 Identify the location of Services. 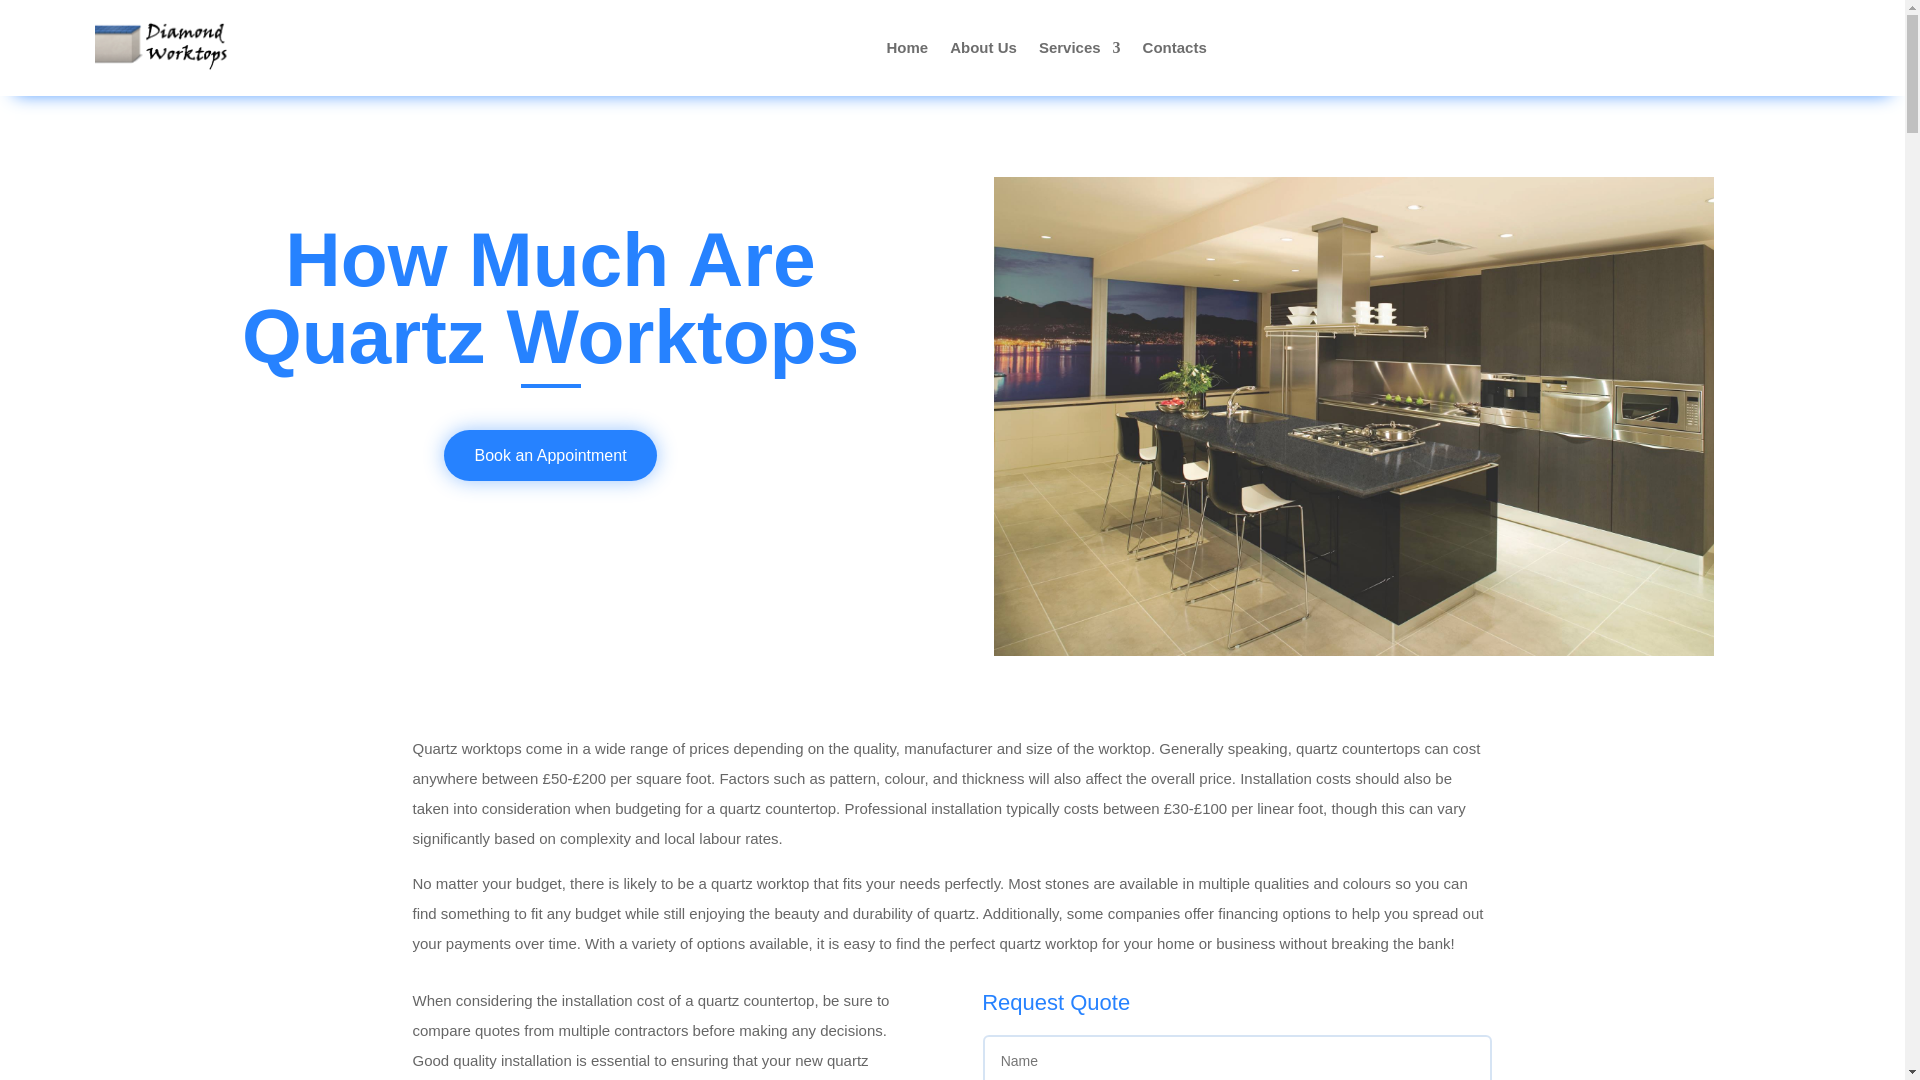
(1080, 48).